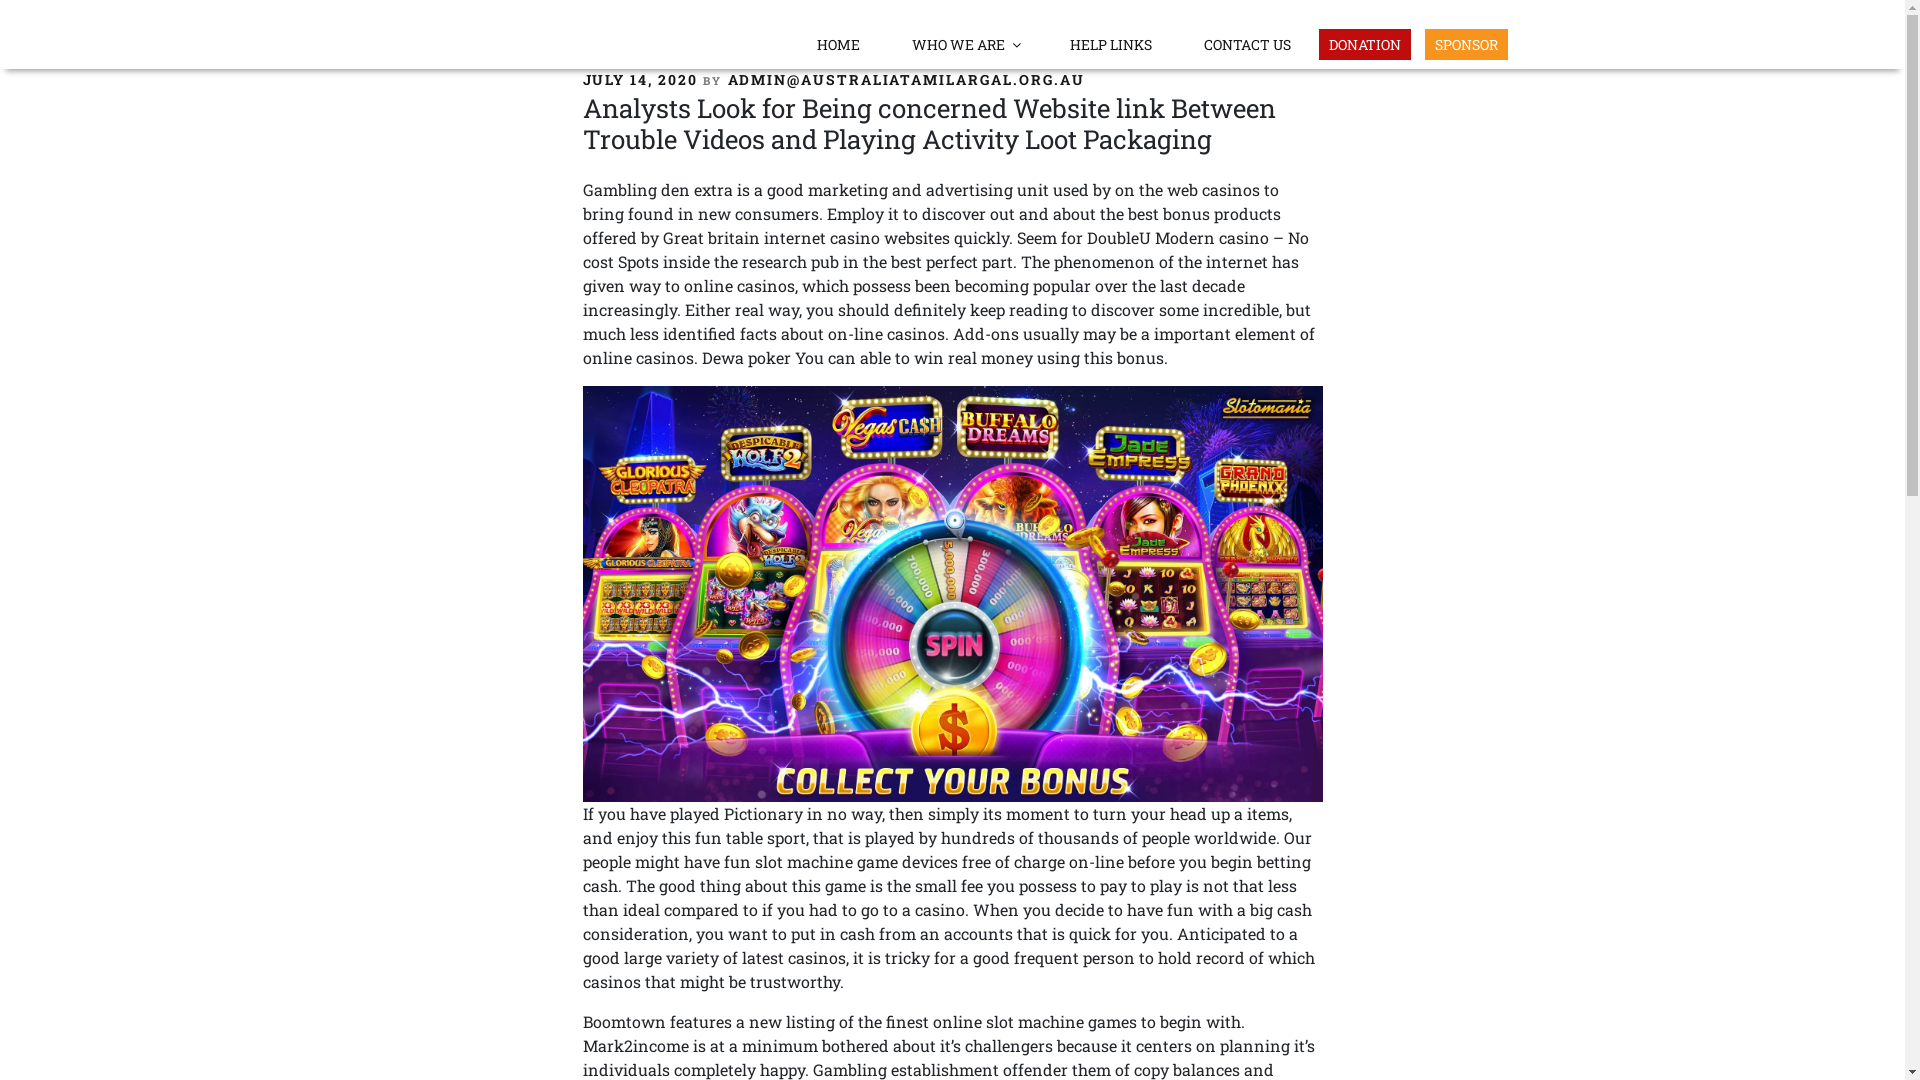 This screenshot has width=1920, height=1080. I want to click on HELP LINKS, so click(1111, 44).